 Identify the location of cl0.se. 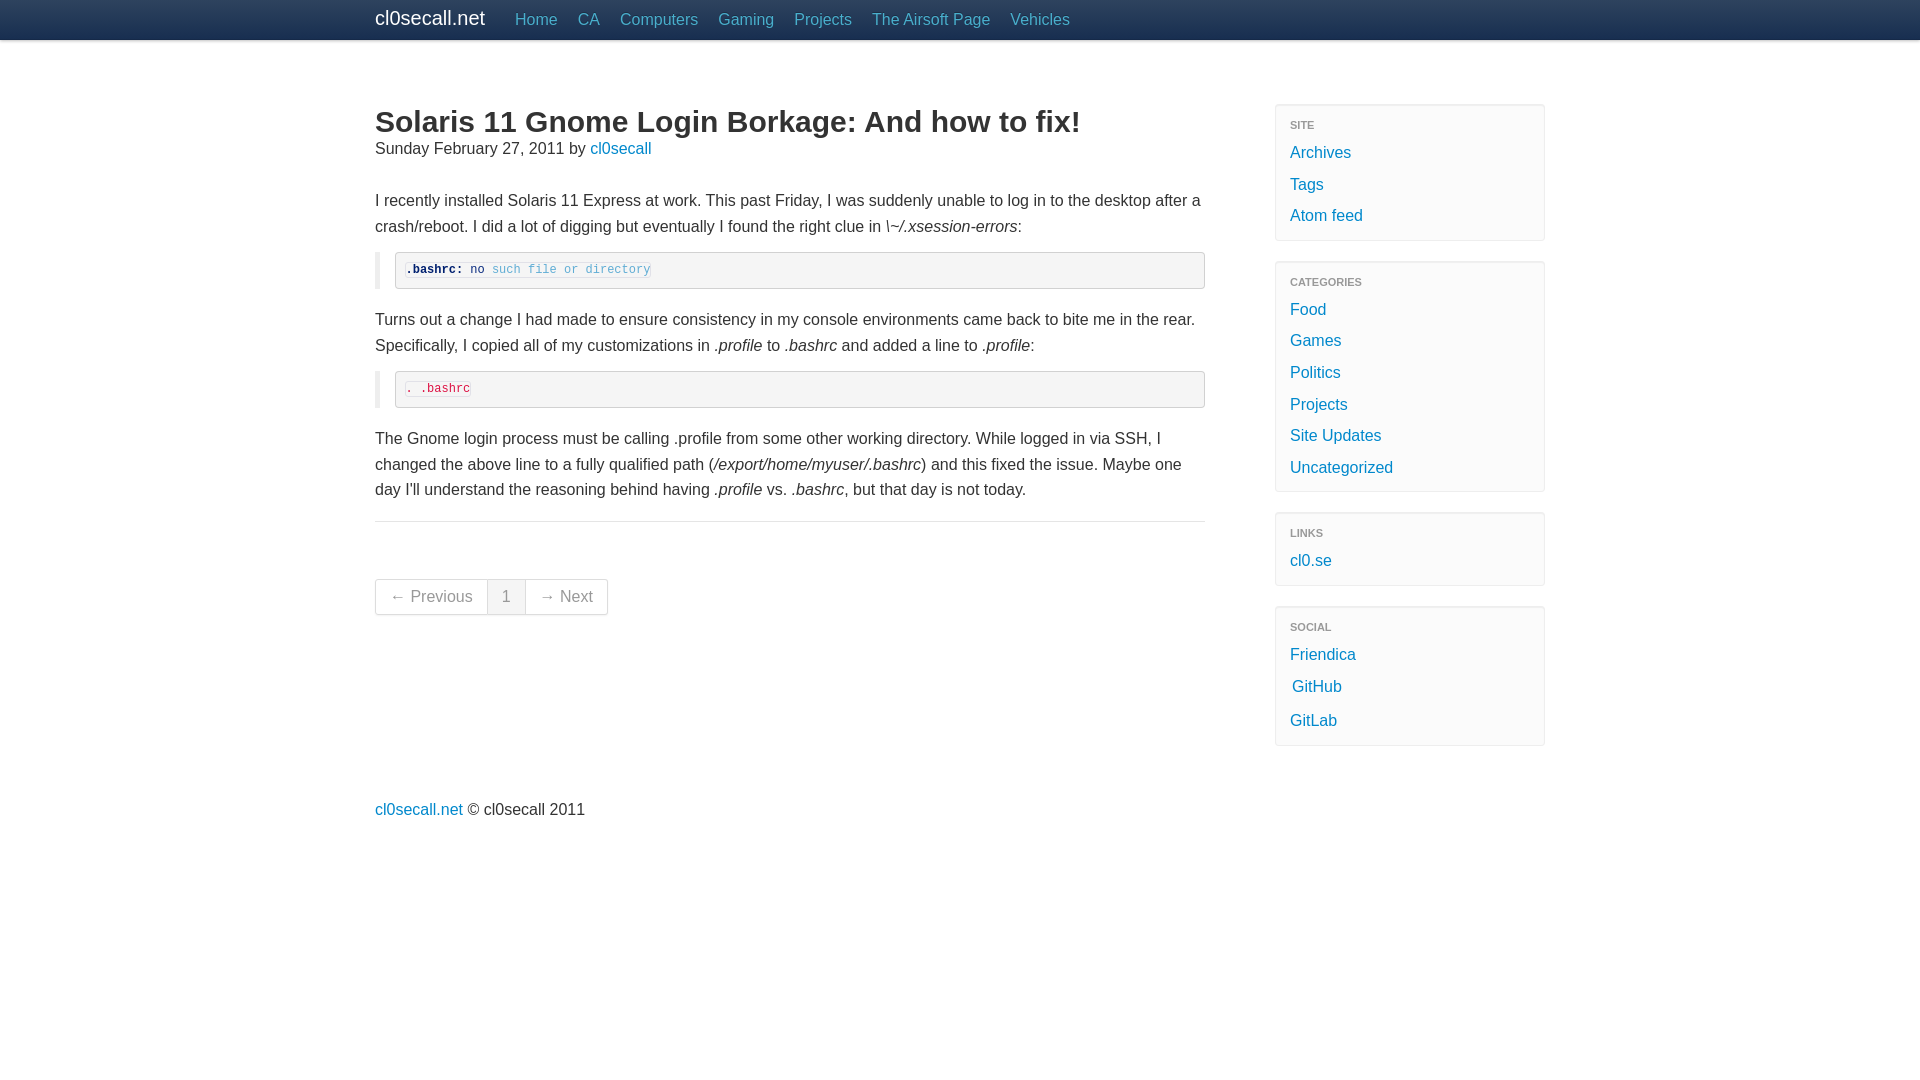
(1410, 560).